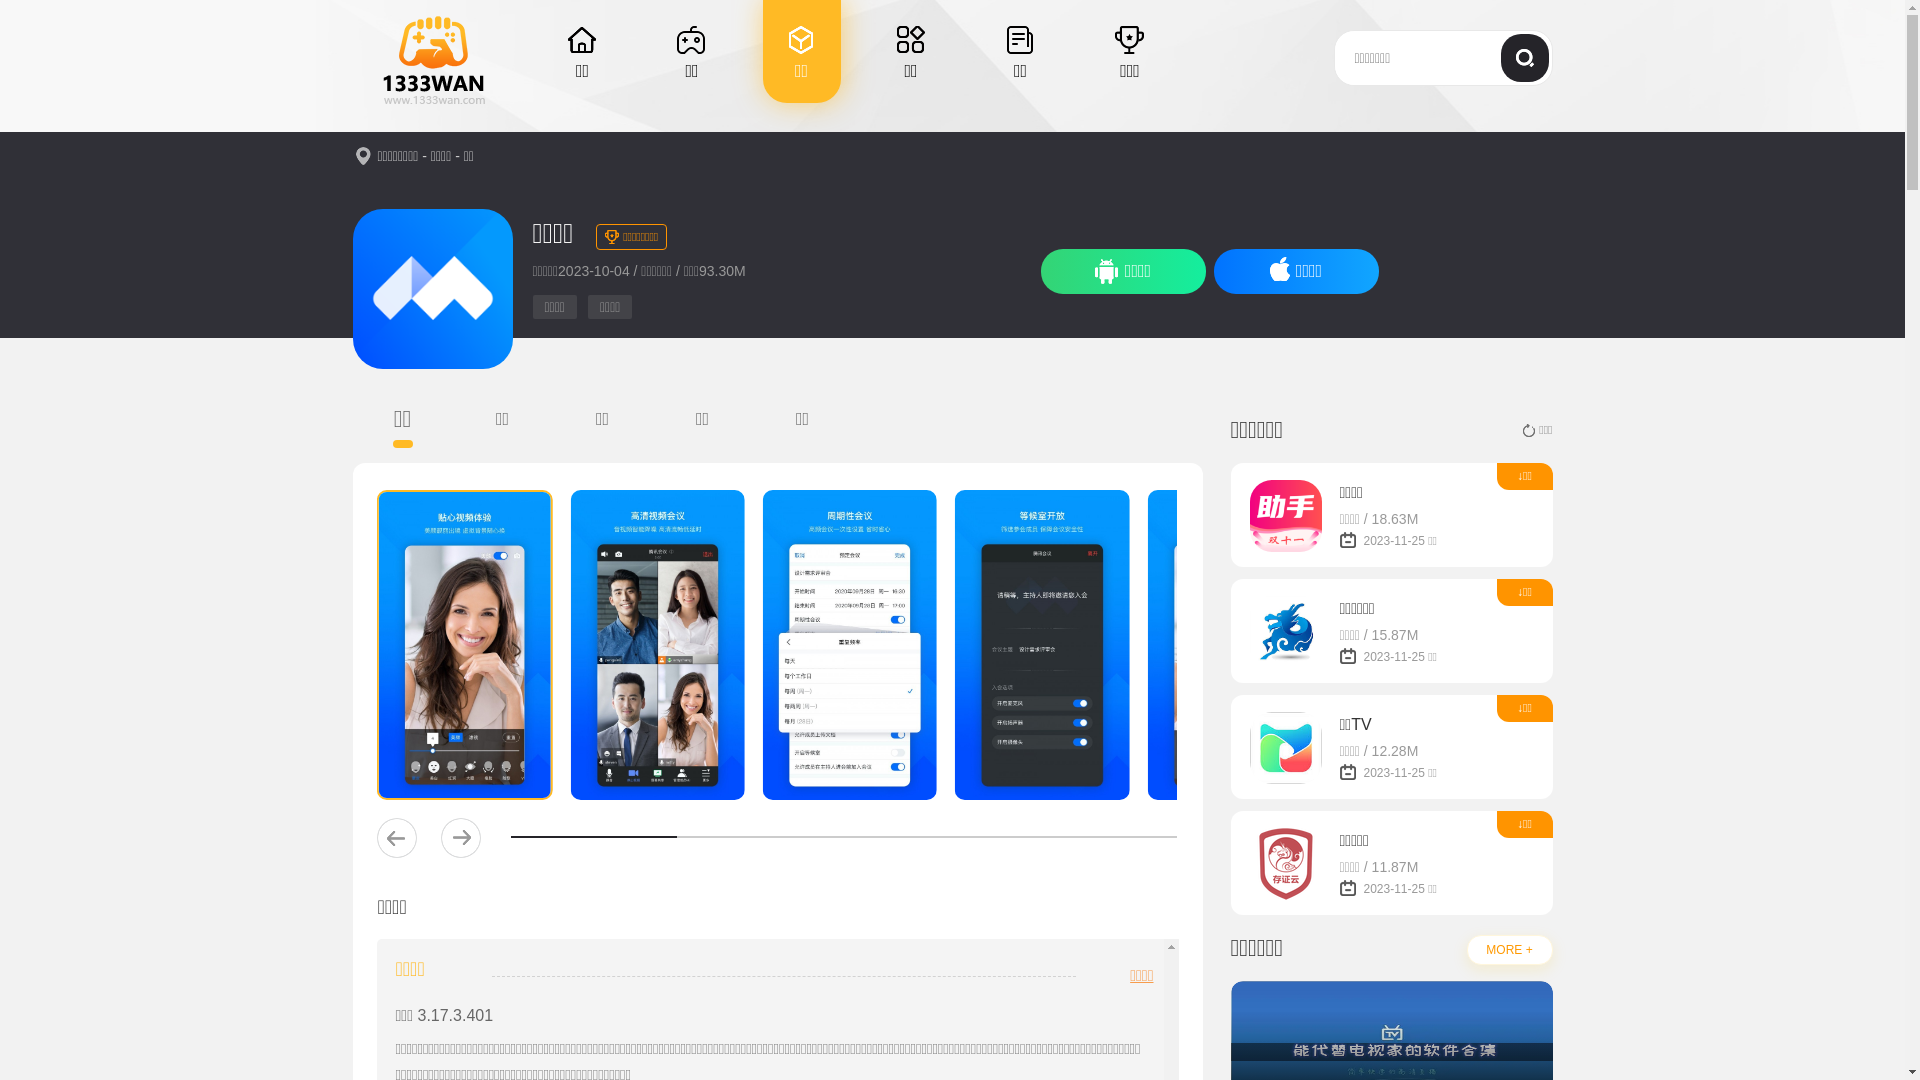 The height and width of the screenshot is (1080, 1920). Describe the element at coordinates (1509, 950) in the screenshot. I see `MORE +` at that location.